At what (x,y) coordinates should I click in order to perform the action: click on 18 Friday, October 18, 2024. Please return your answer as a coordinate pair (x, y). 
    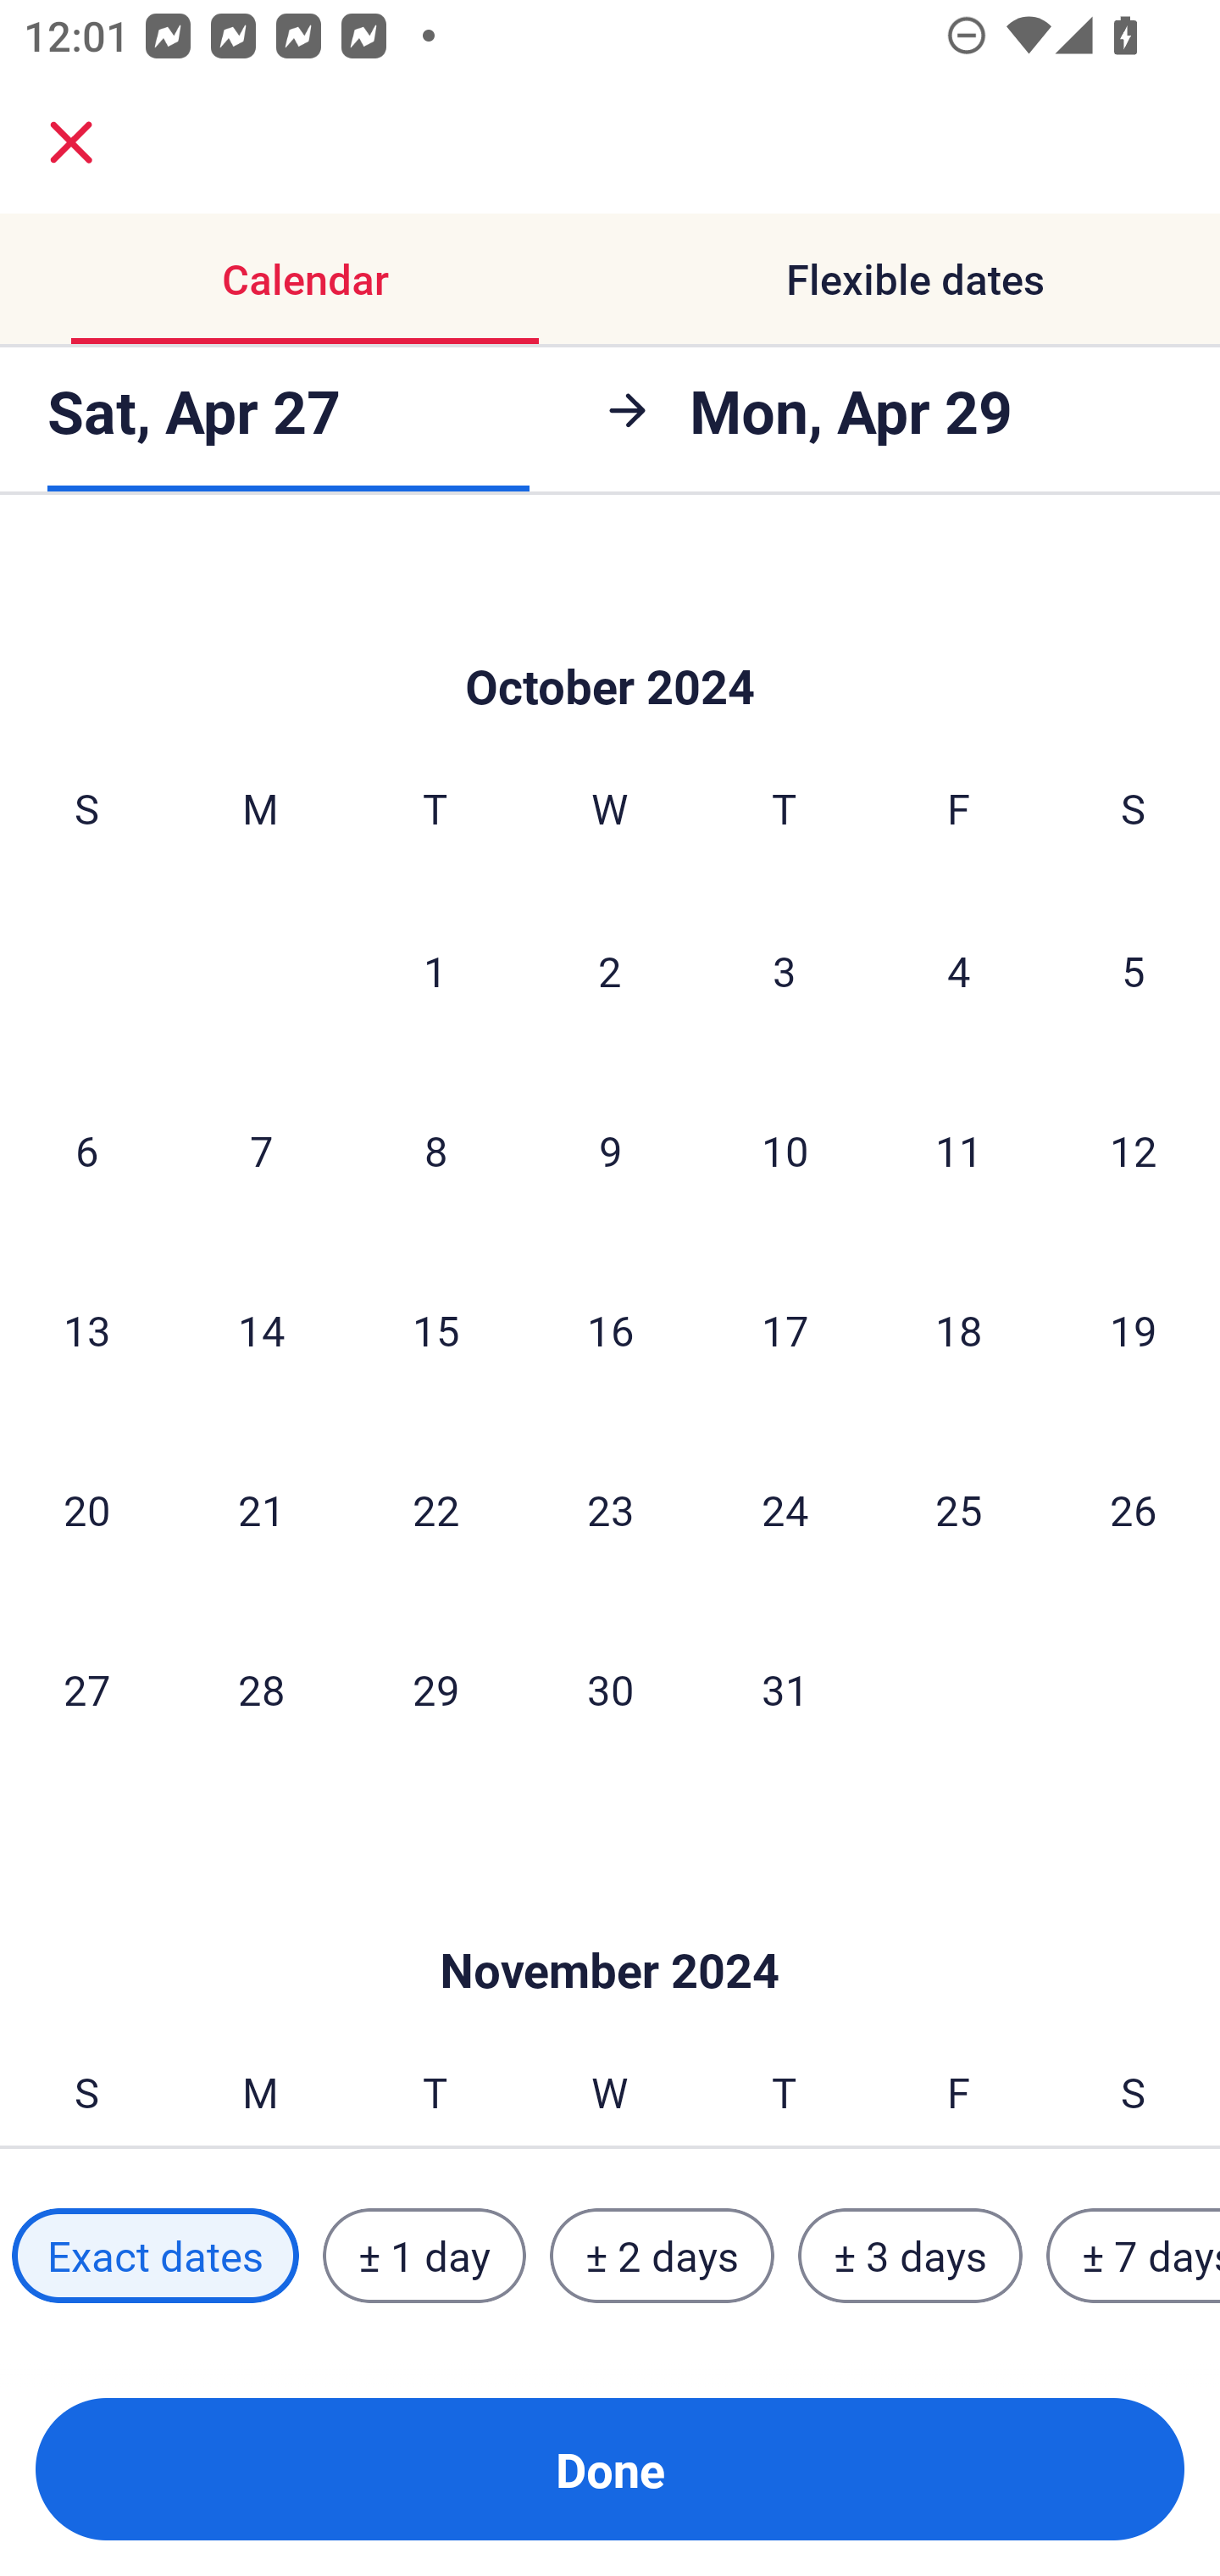
    Looking at the image, I should click on (959, 1330).